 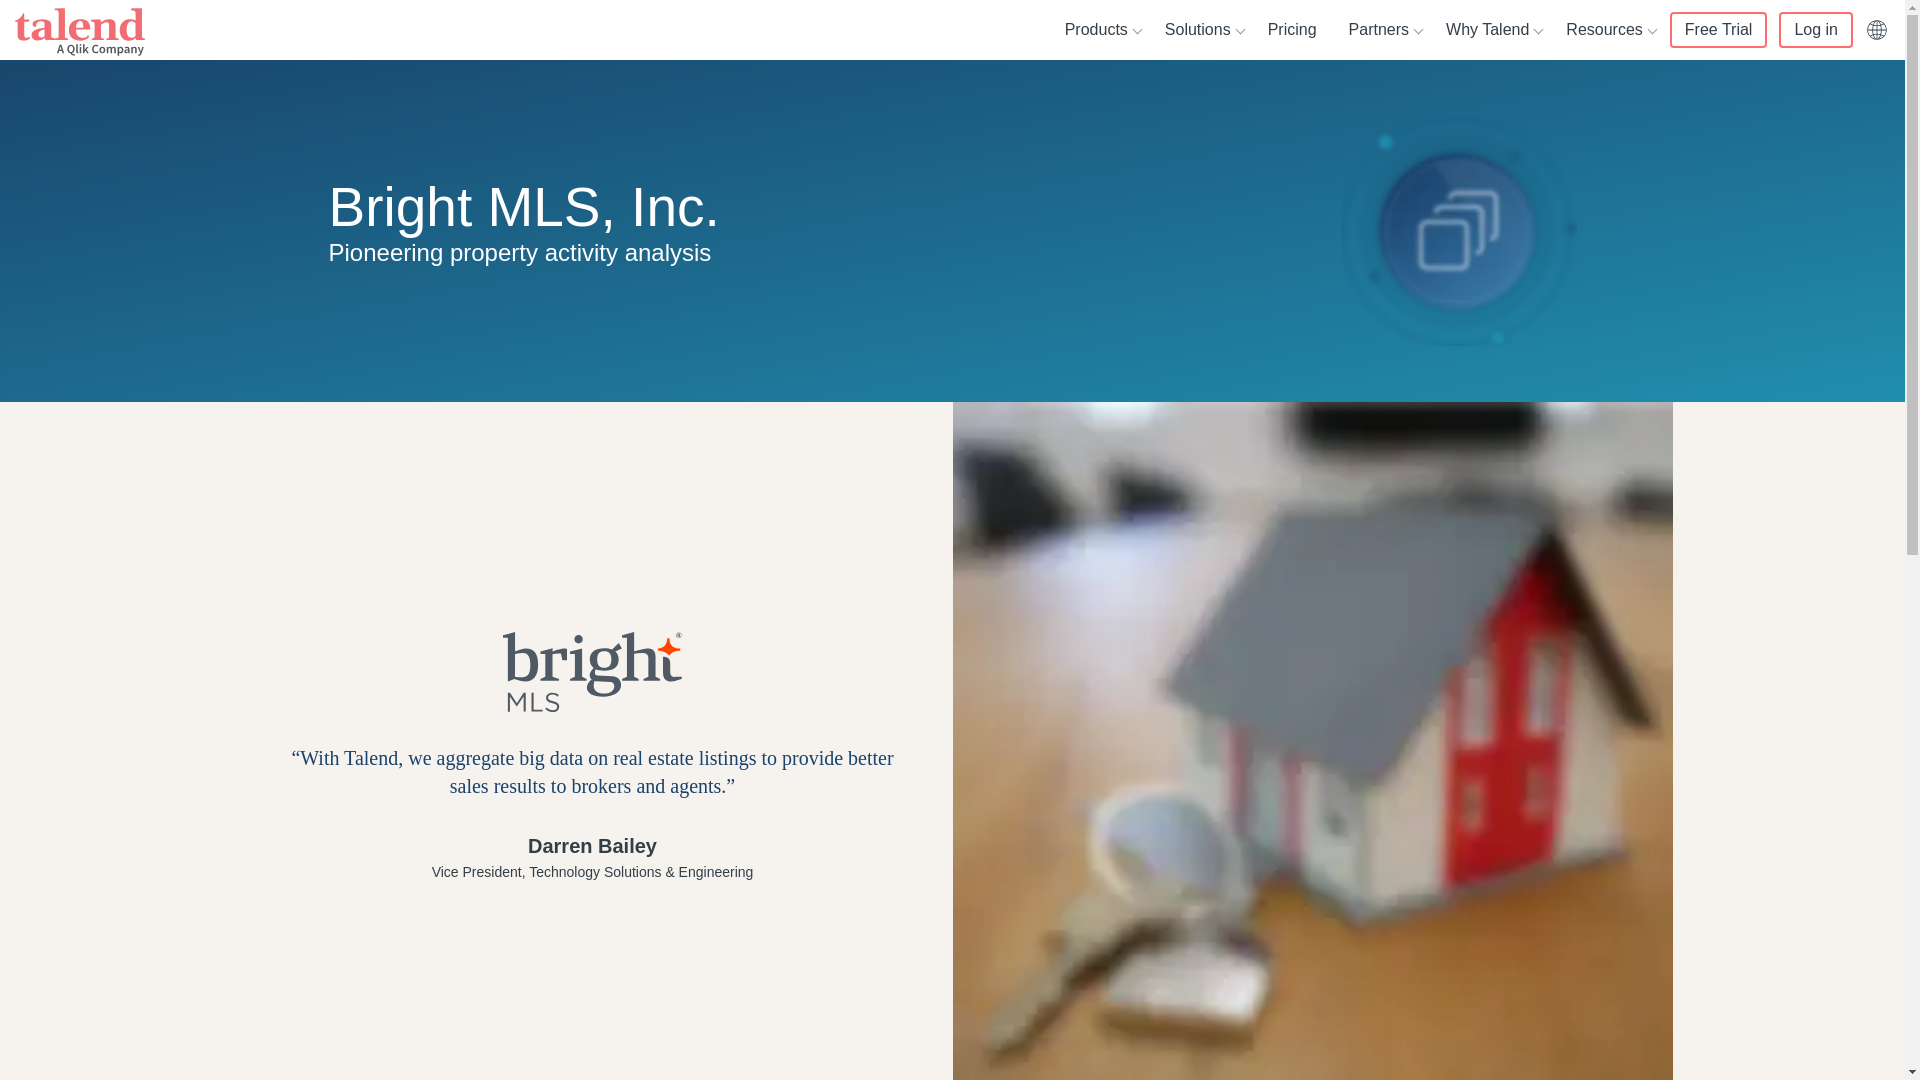 I want to click on Solutions, so click(x=1200, y=30).